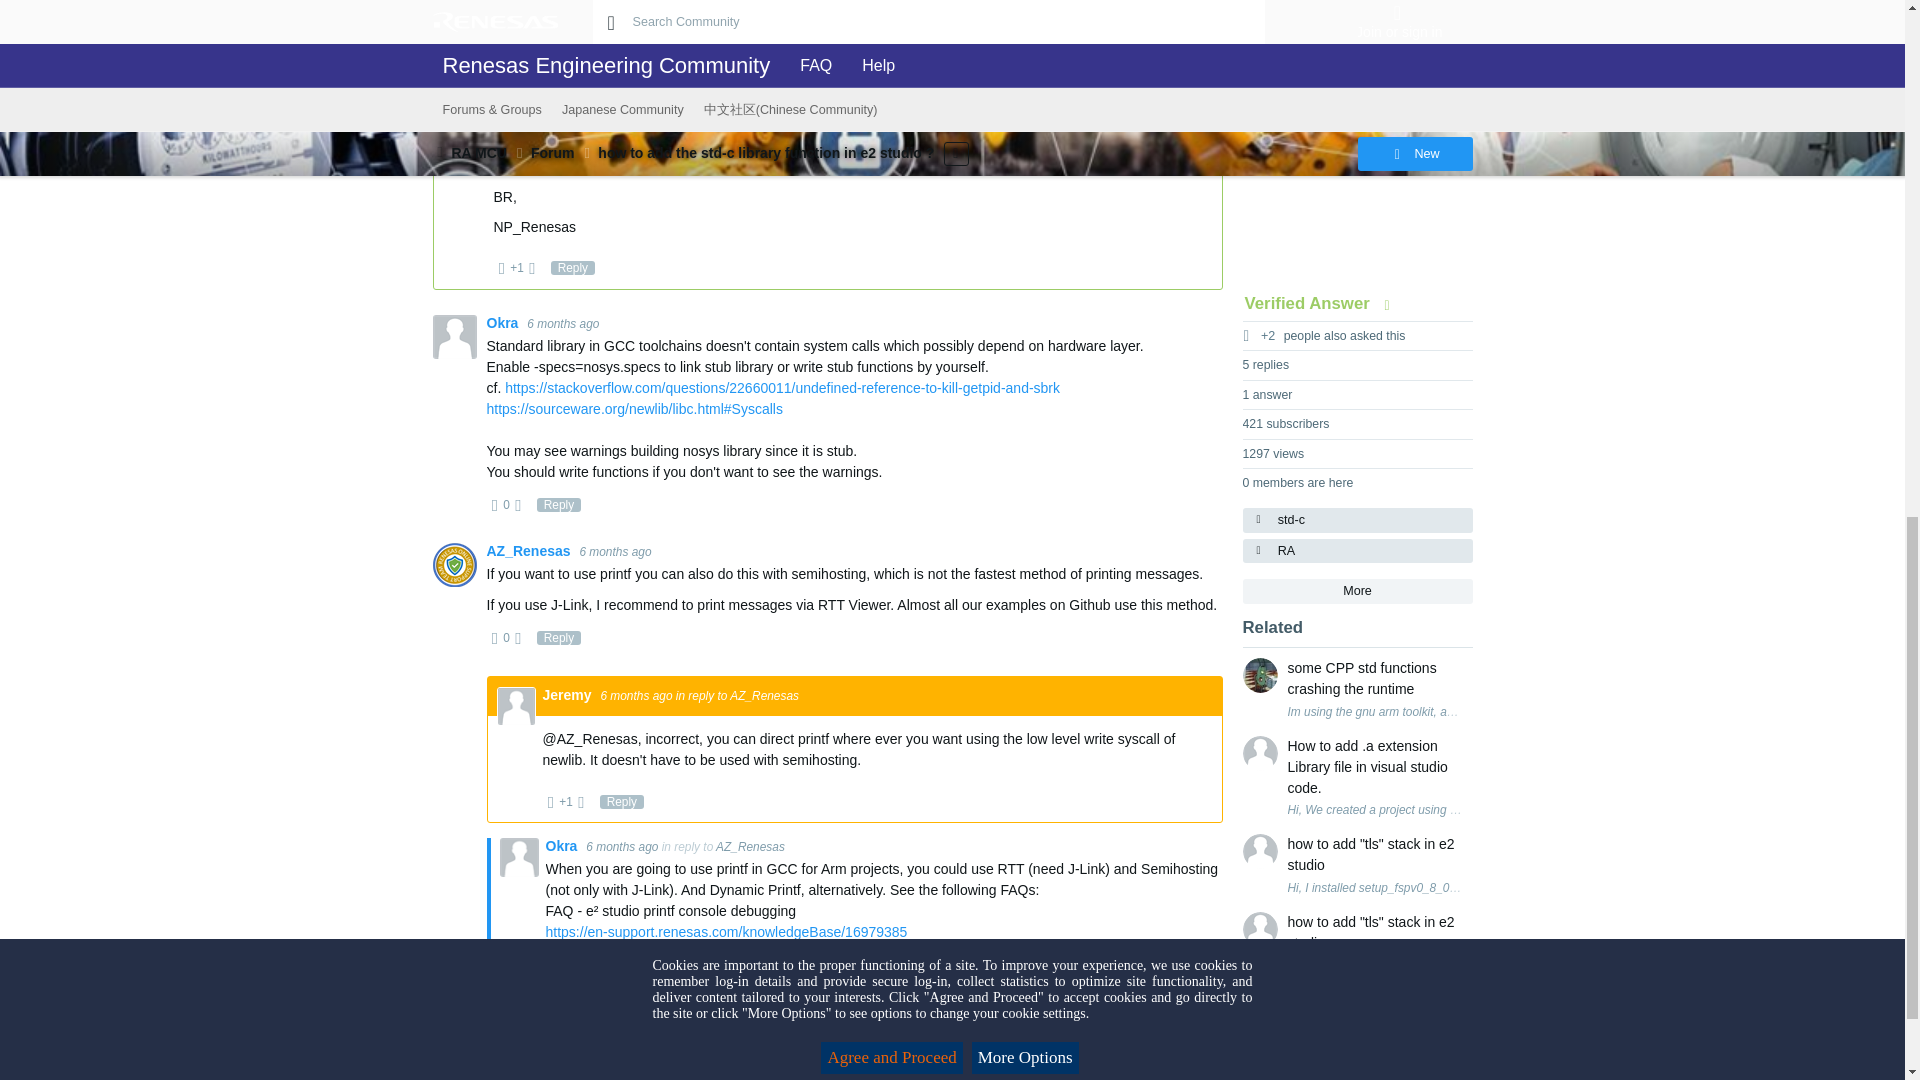  What do you see at coordinates (1376, 854) in the screenshot?
I see `how to add "tls" stack in e2 studio` at bounding box center [1376, 854].